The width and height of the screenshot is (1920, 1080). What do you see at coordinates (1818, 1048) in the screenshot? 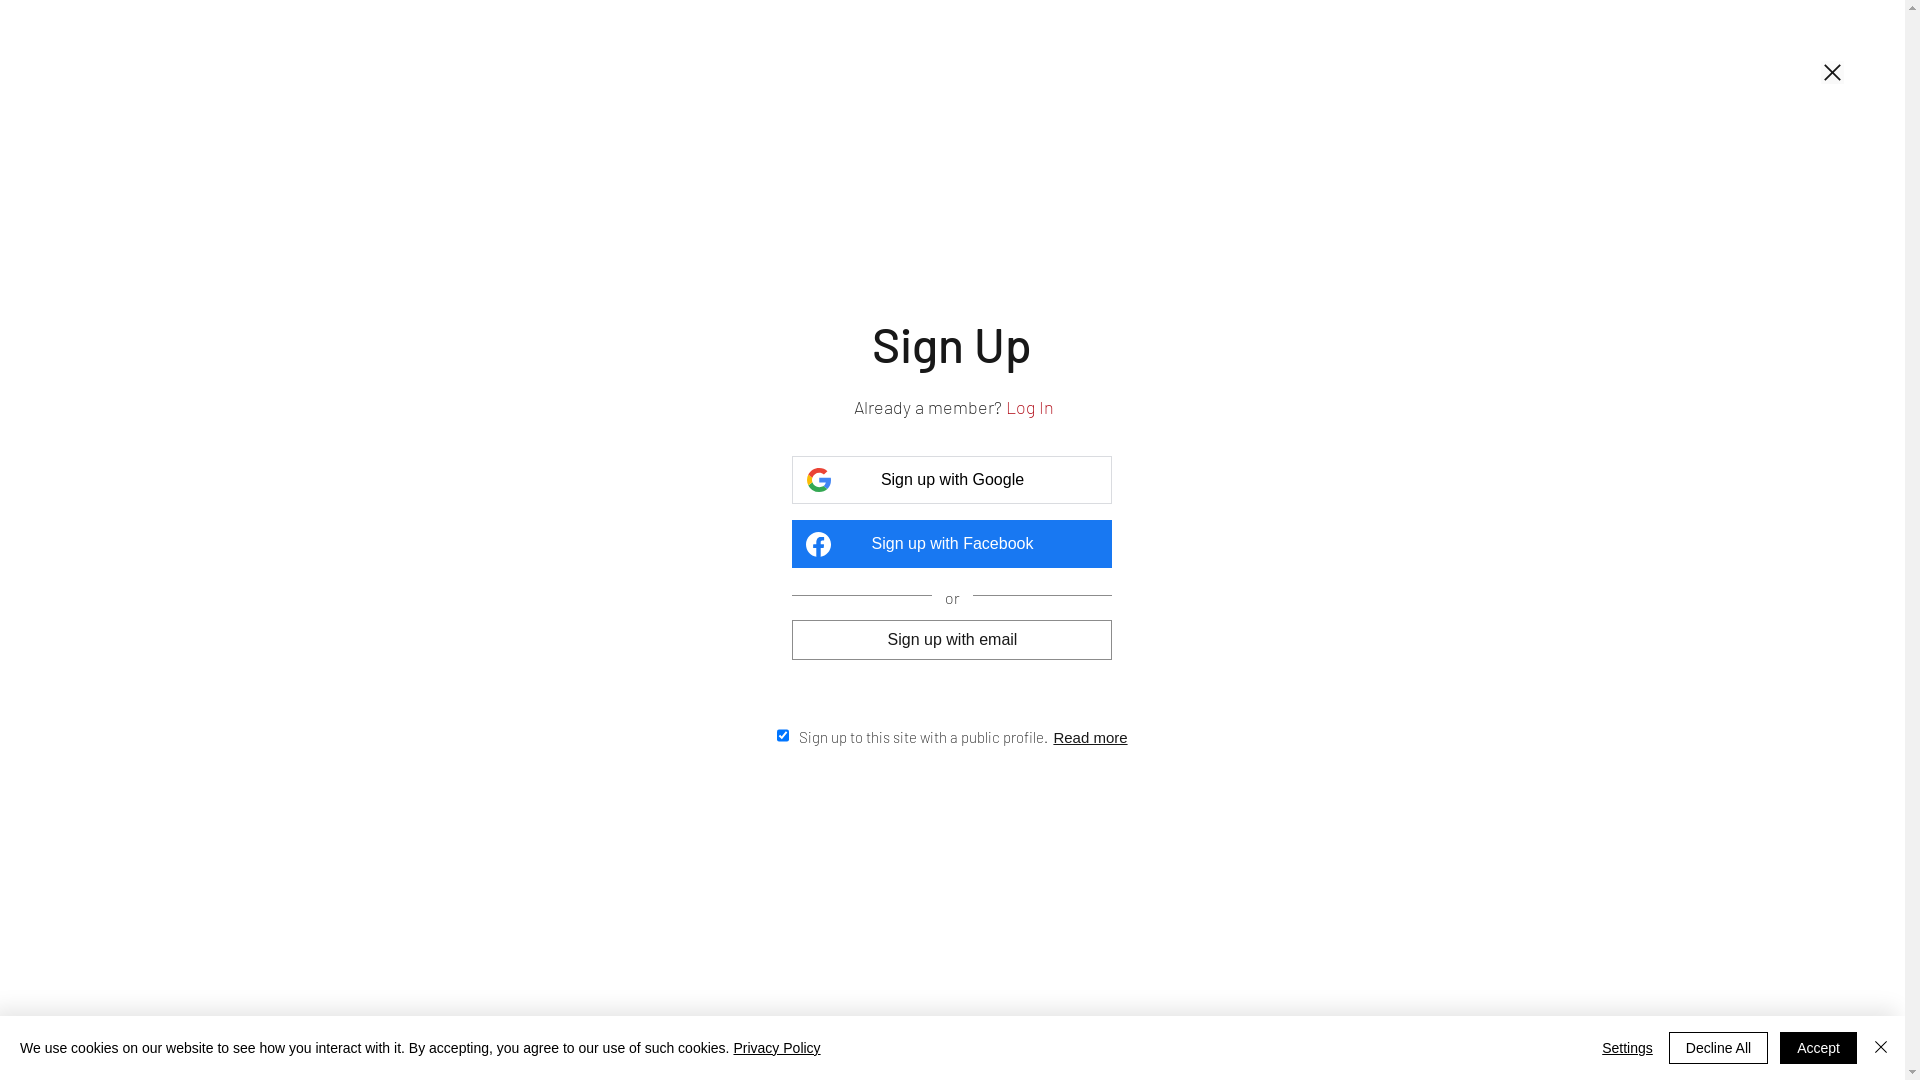
I see `Accept` at bounding box center [1818, 1048].